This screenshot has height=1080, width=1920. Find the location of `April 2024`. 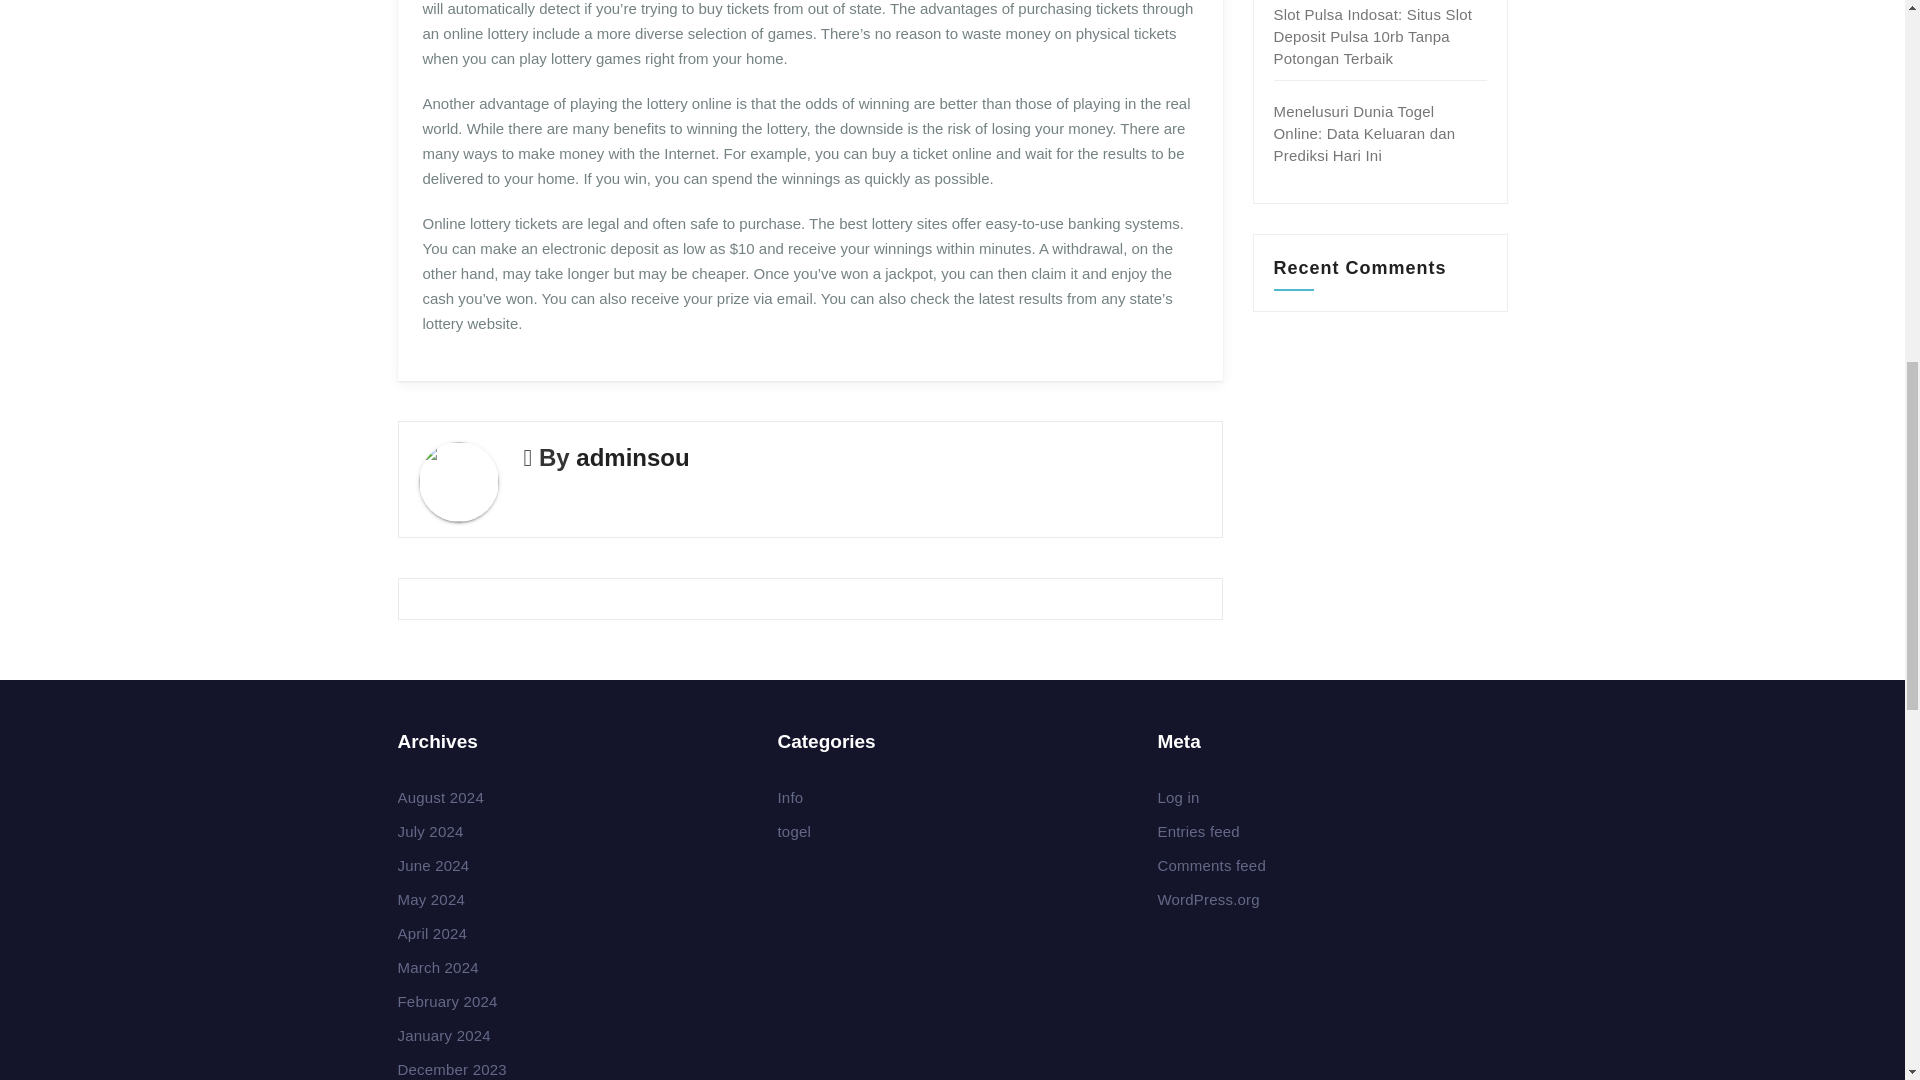

April 2024 is located at coordinates (432, 932).